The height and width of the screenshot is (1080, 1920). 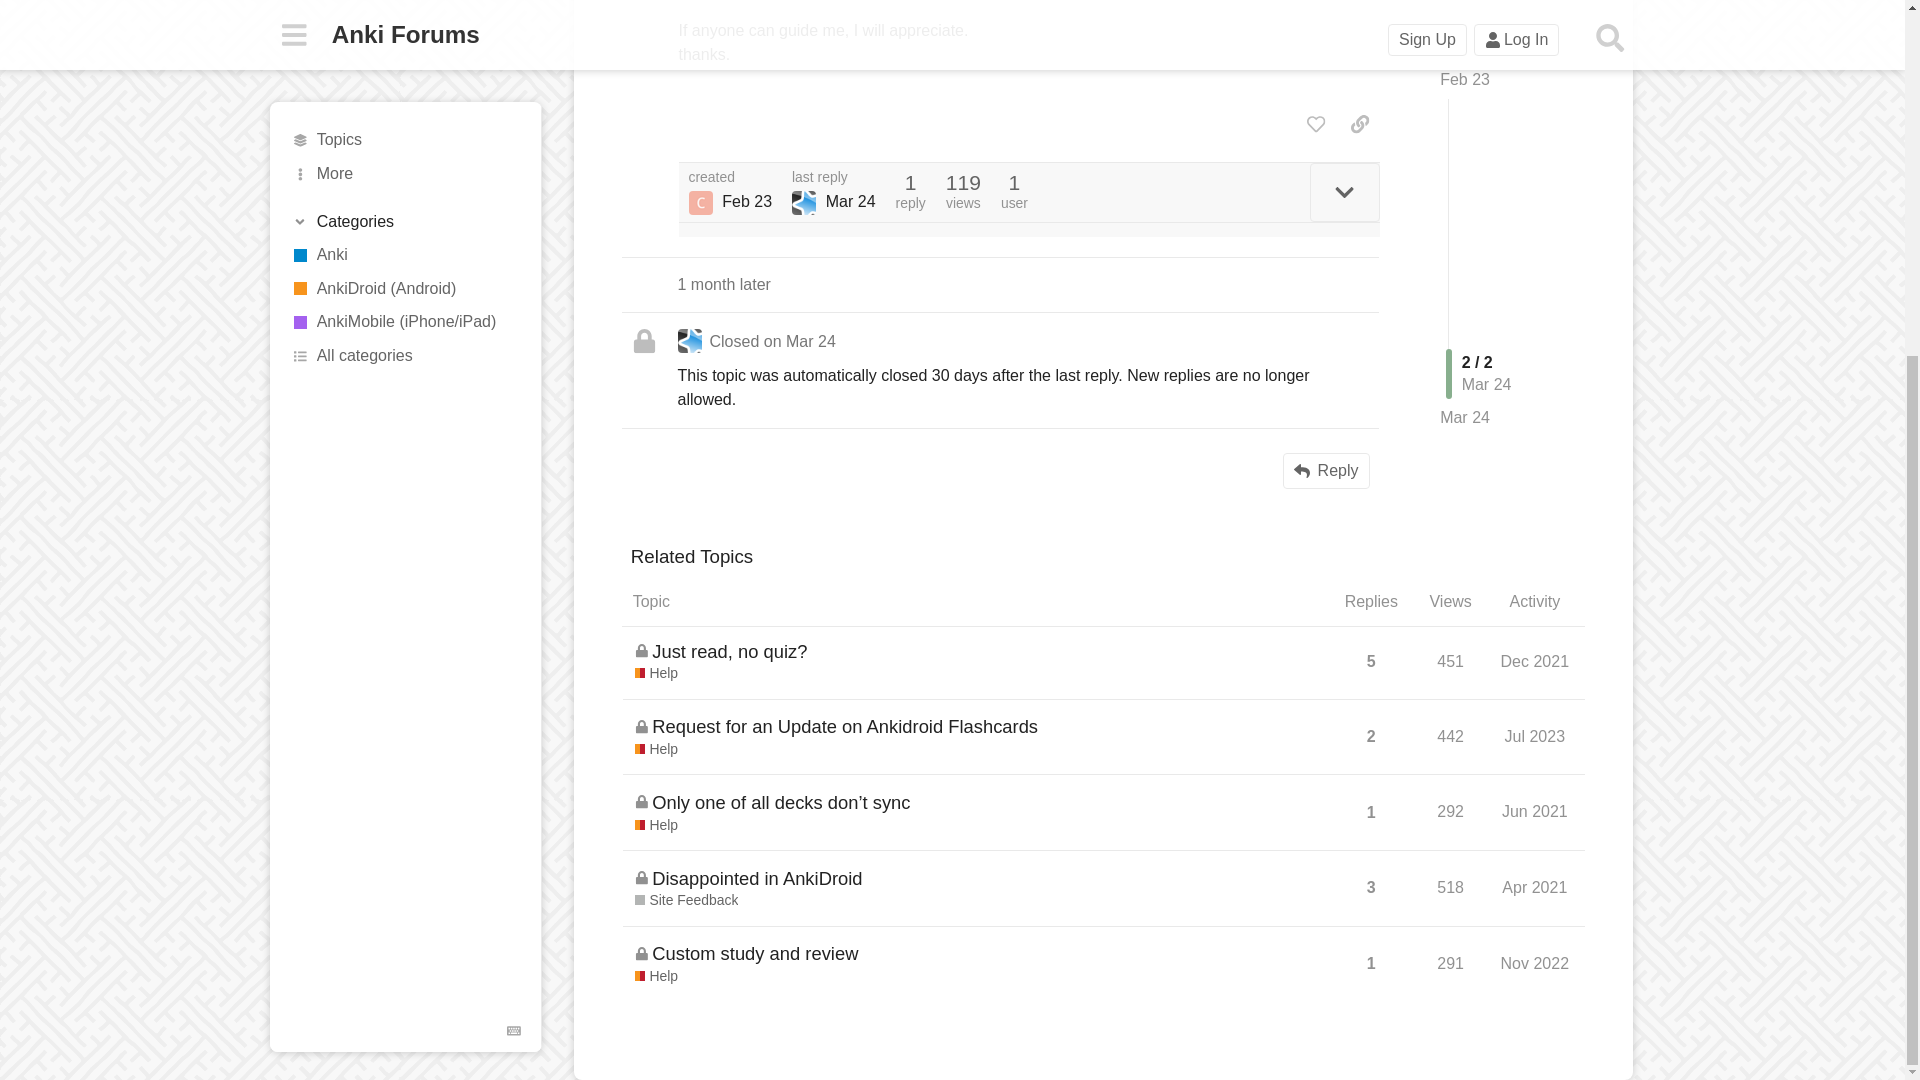 What do you see at coordinates (845, 726) in the screenshot?
I see `Request for an Update on Ankidroid Flashcards` at bounding box center [845, 726].